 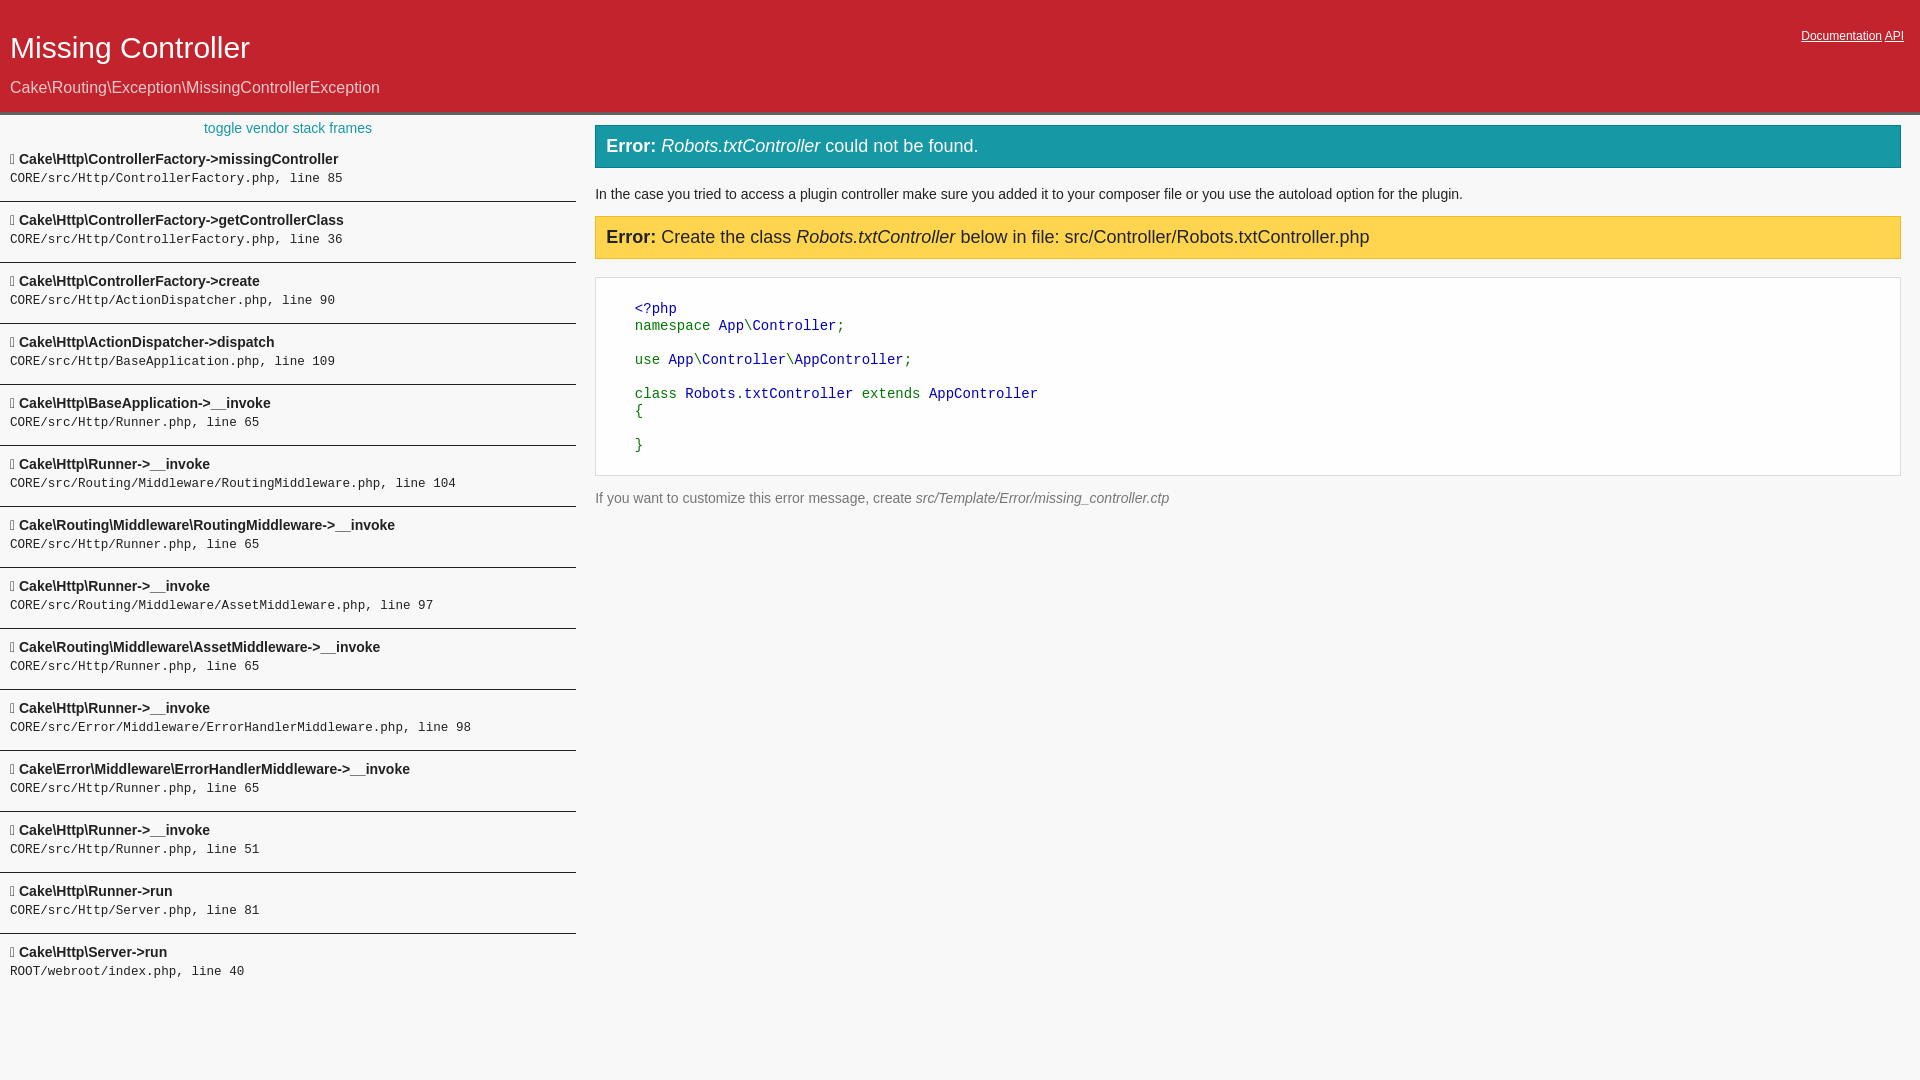 What do you see at coordinates (1894, 36) in the screenshot?
I see `API` at bounding box center [1894, 36].